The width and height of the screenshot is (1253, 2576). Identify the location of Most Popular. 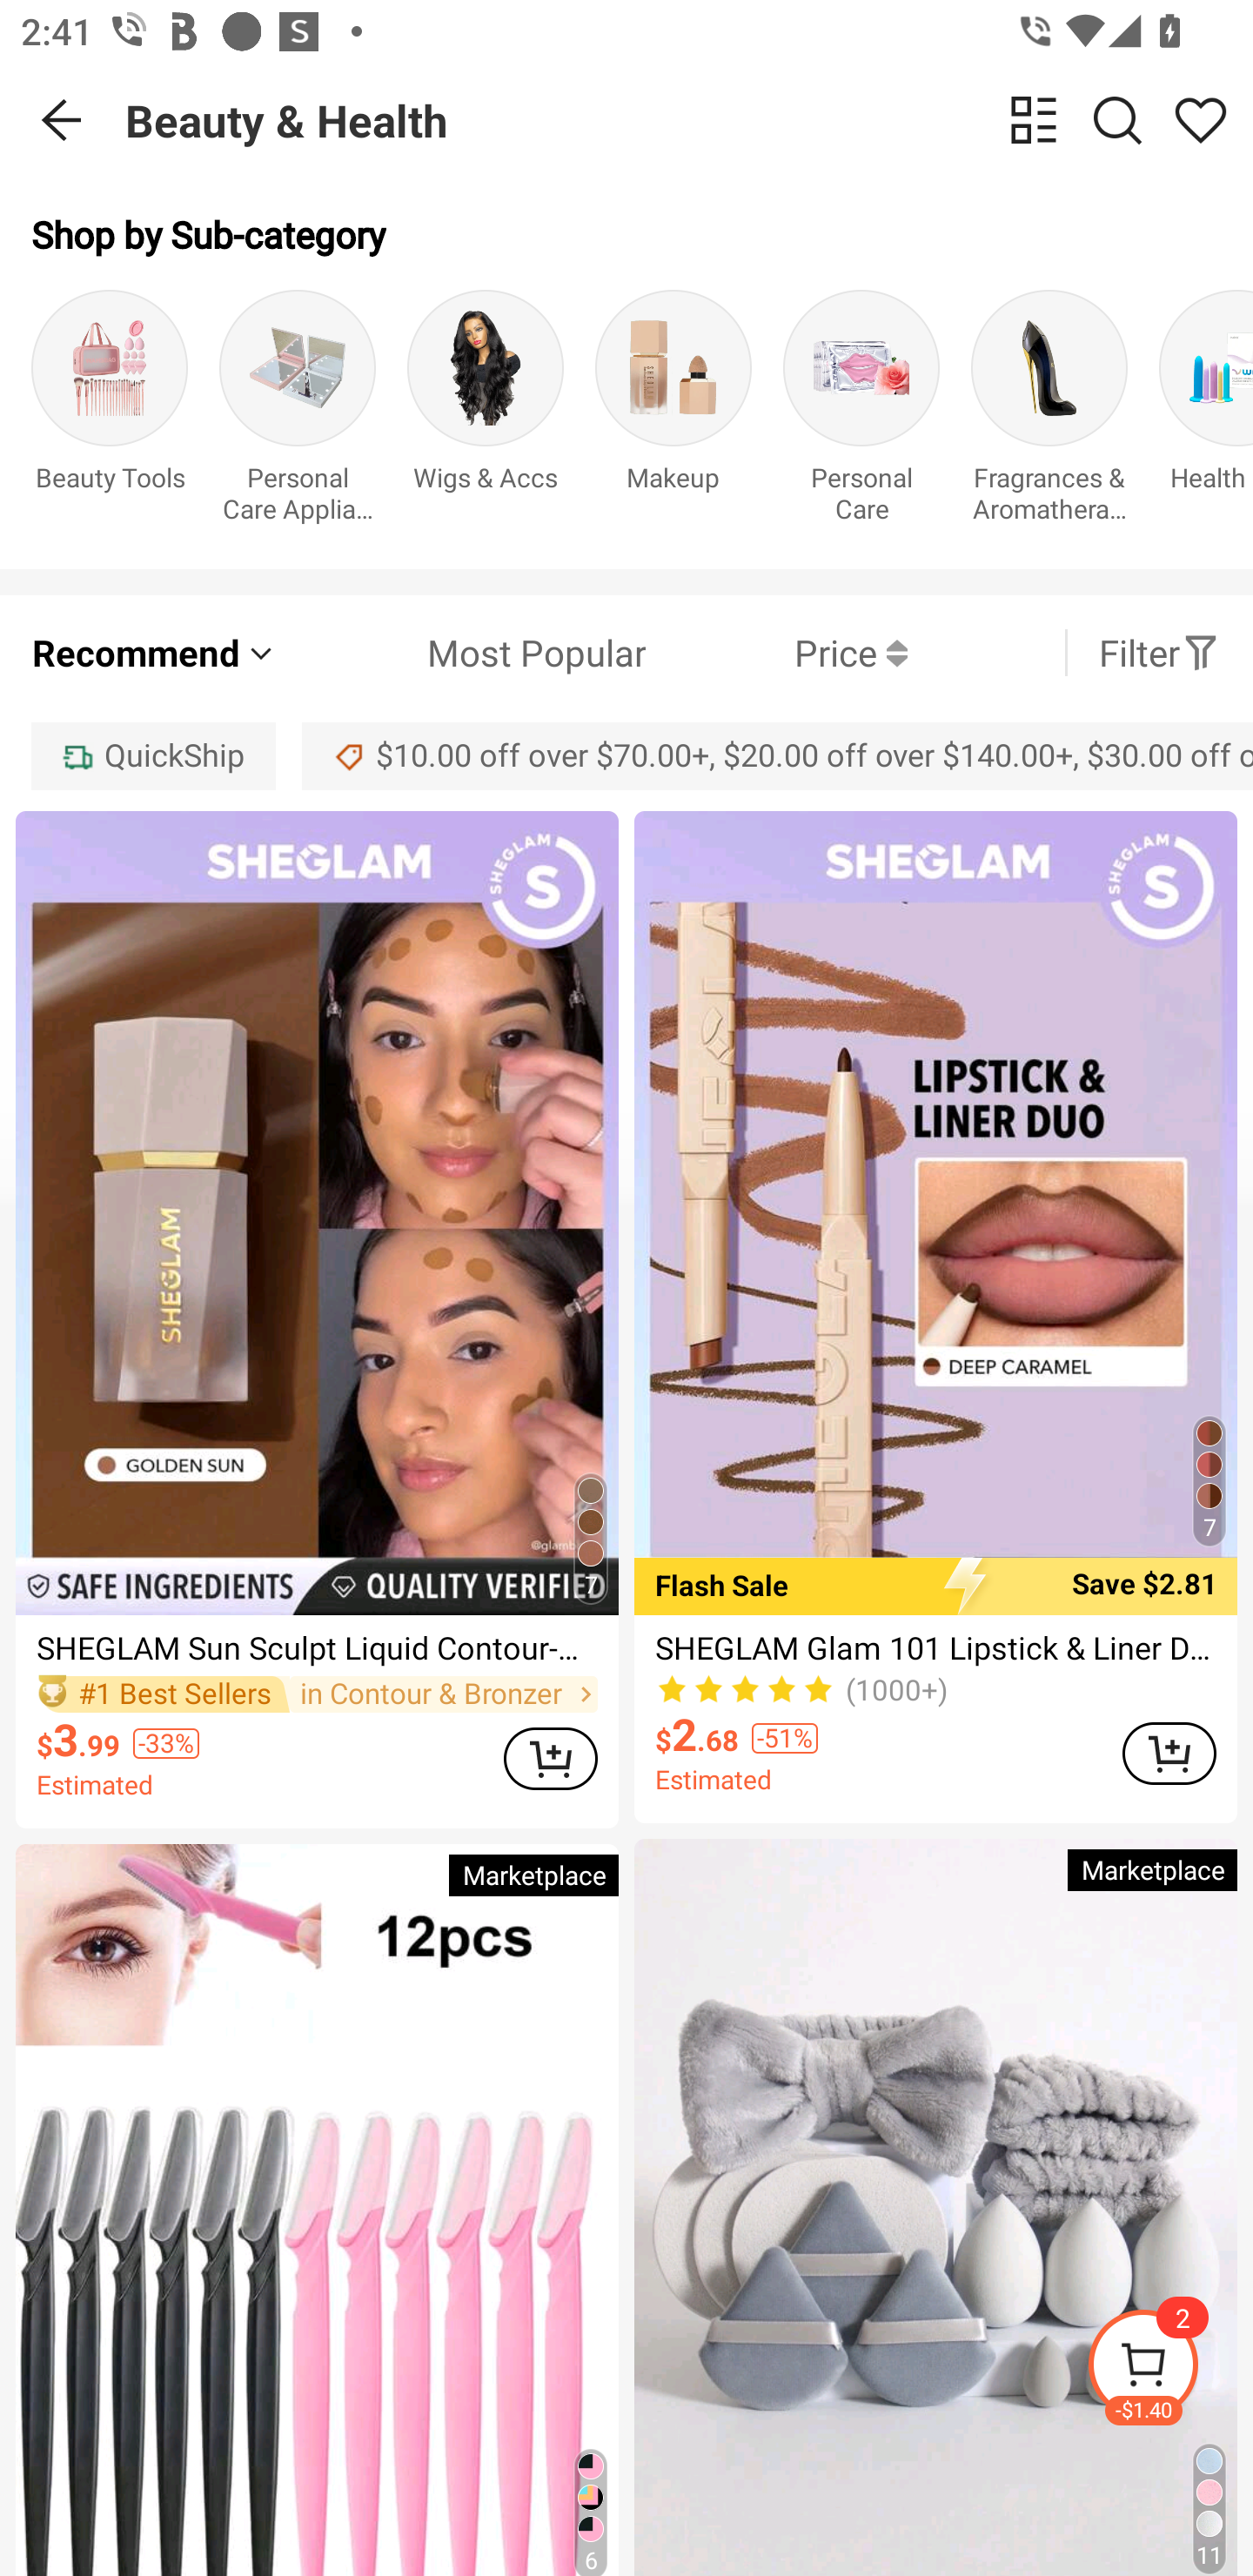
(461, 653).